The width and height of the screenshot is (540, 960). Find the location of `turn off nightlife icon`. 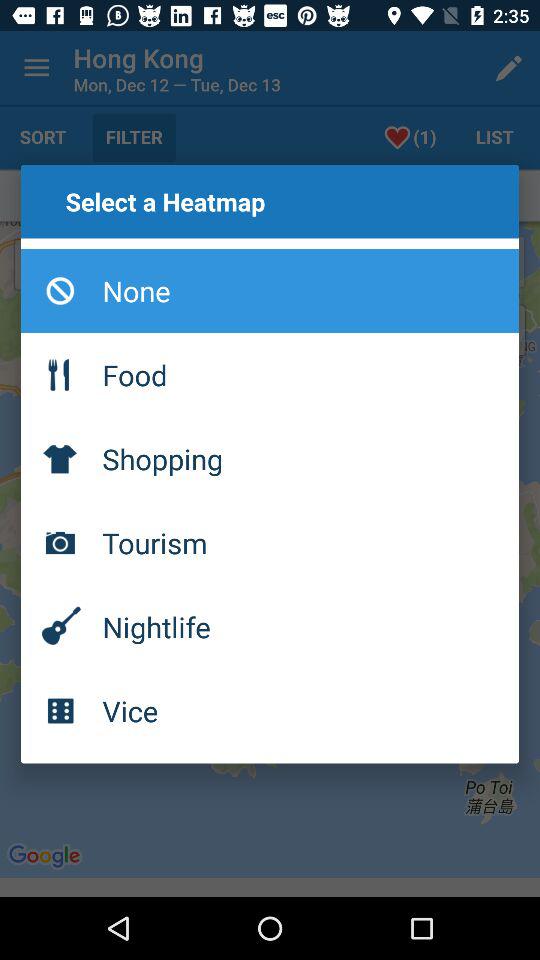

turn off nightlife icon is located at coordinates (270, 626).